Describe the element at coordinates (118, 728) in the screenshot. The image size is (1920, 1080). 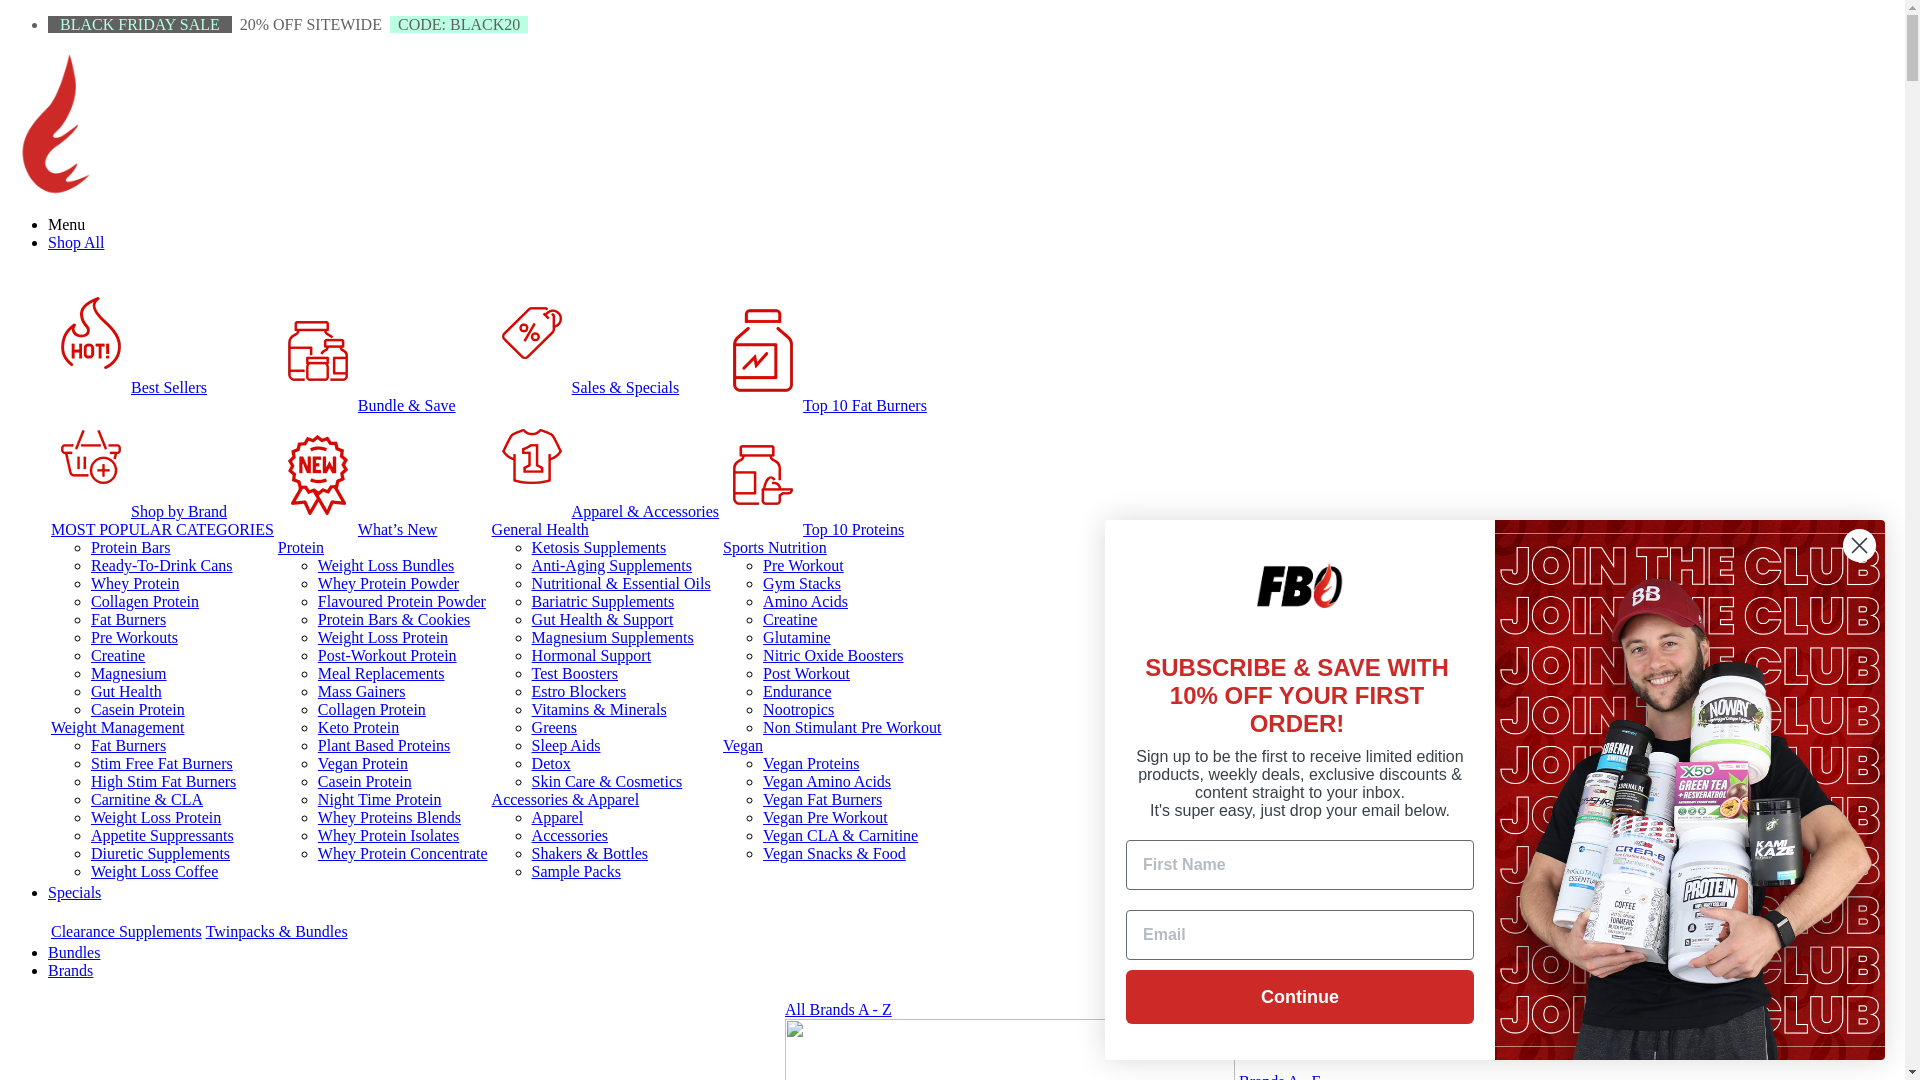
I see `Weight Management` at that location.